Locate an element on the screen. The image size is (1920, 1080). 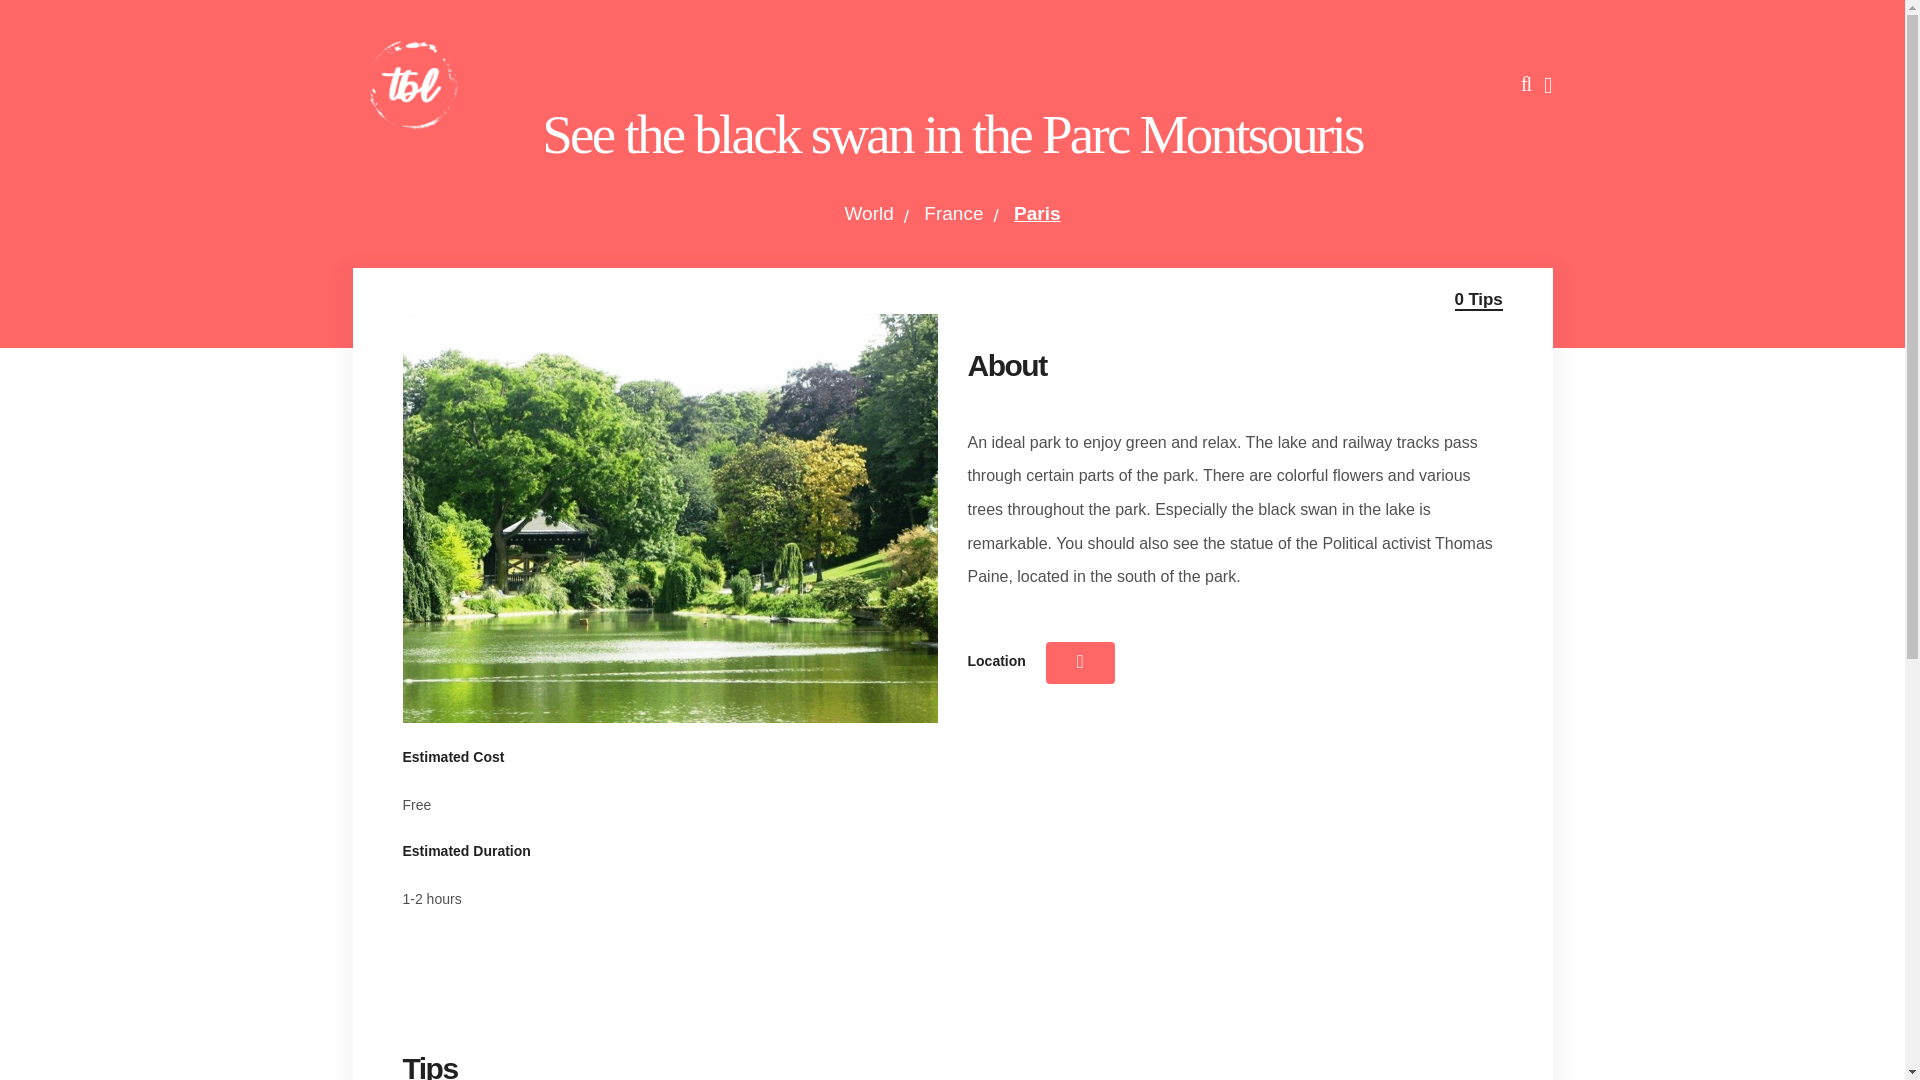
France is located at coordinates (953, 213).